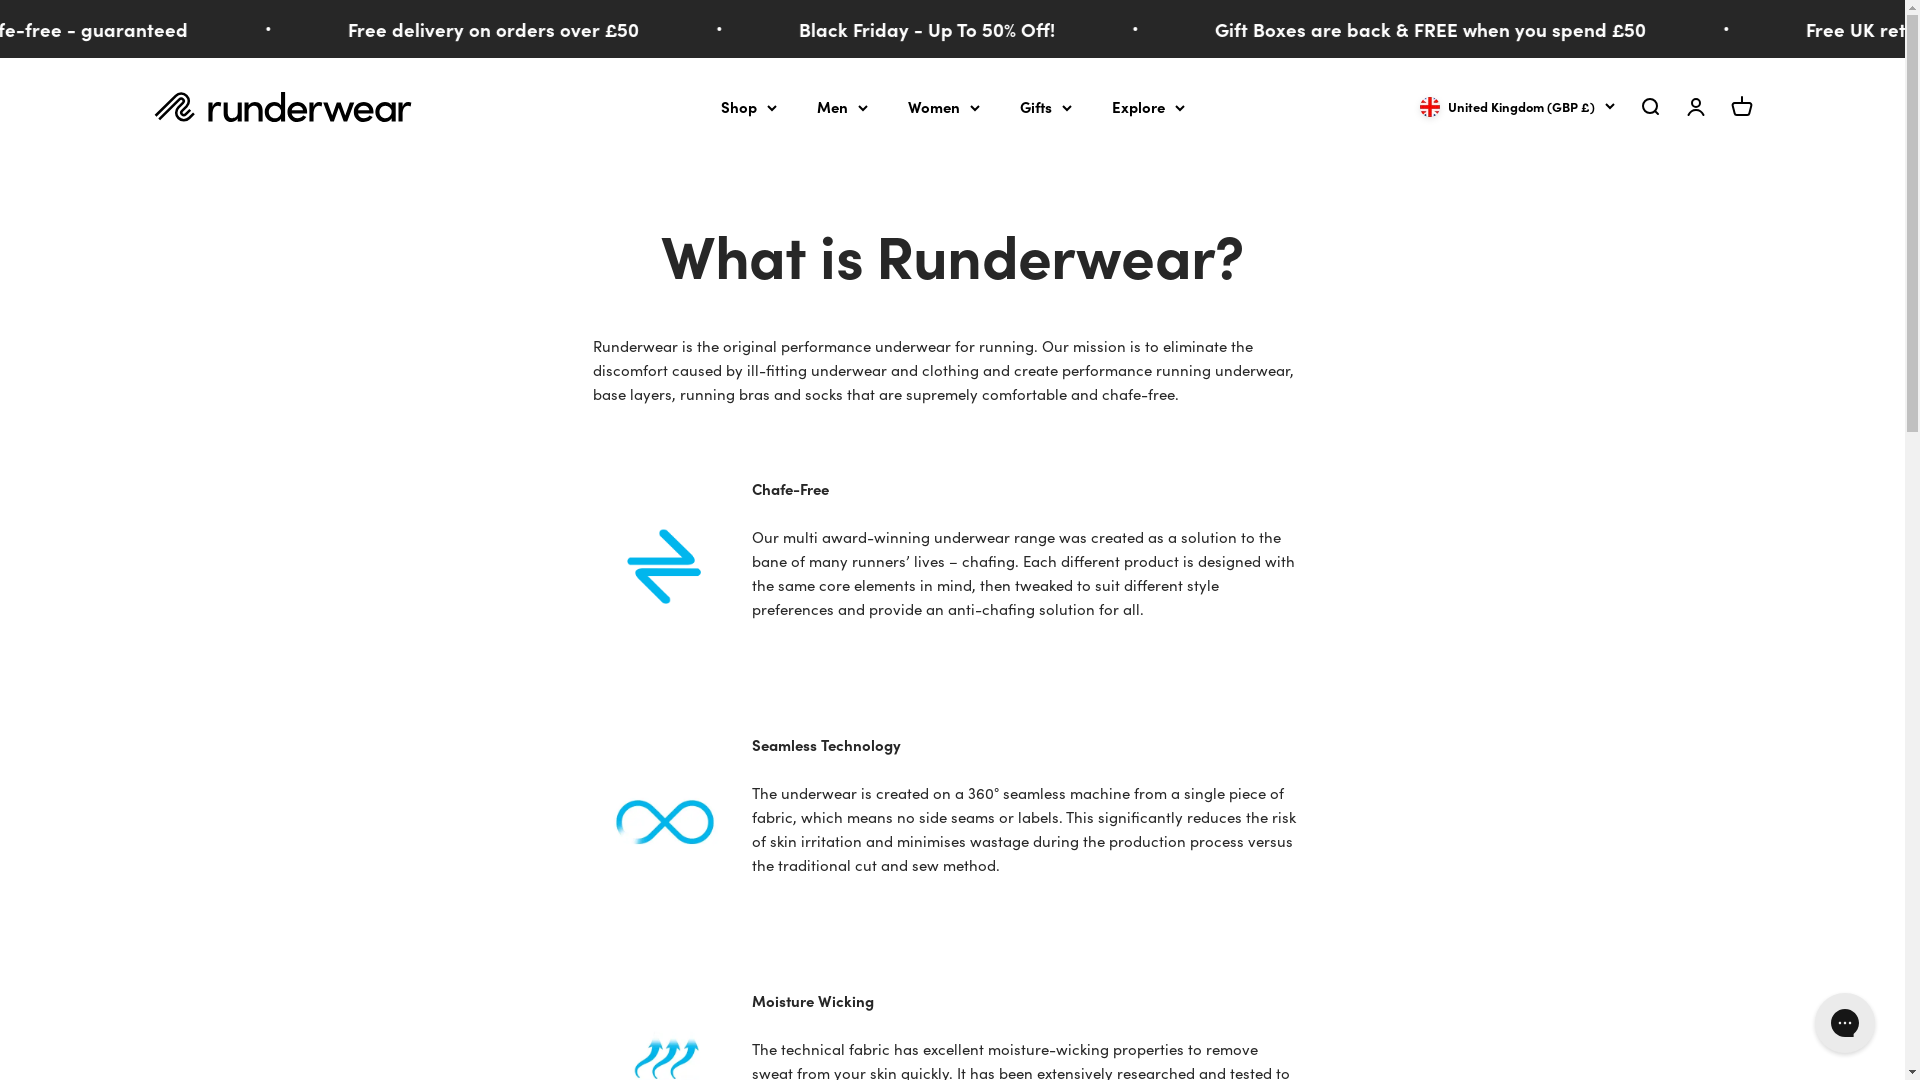 This screenshot has height=1080, width=1920. Describe the element at coordinates (1695, 107) in the screenshot. I see `Open account page` at that location.